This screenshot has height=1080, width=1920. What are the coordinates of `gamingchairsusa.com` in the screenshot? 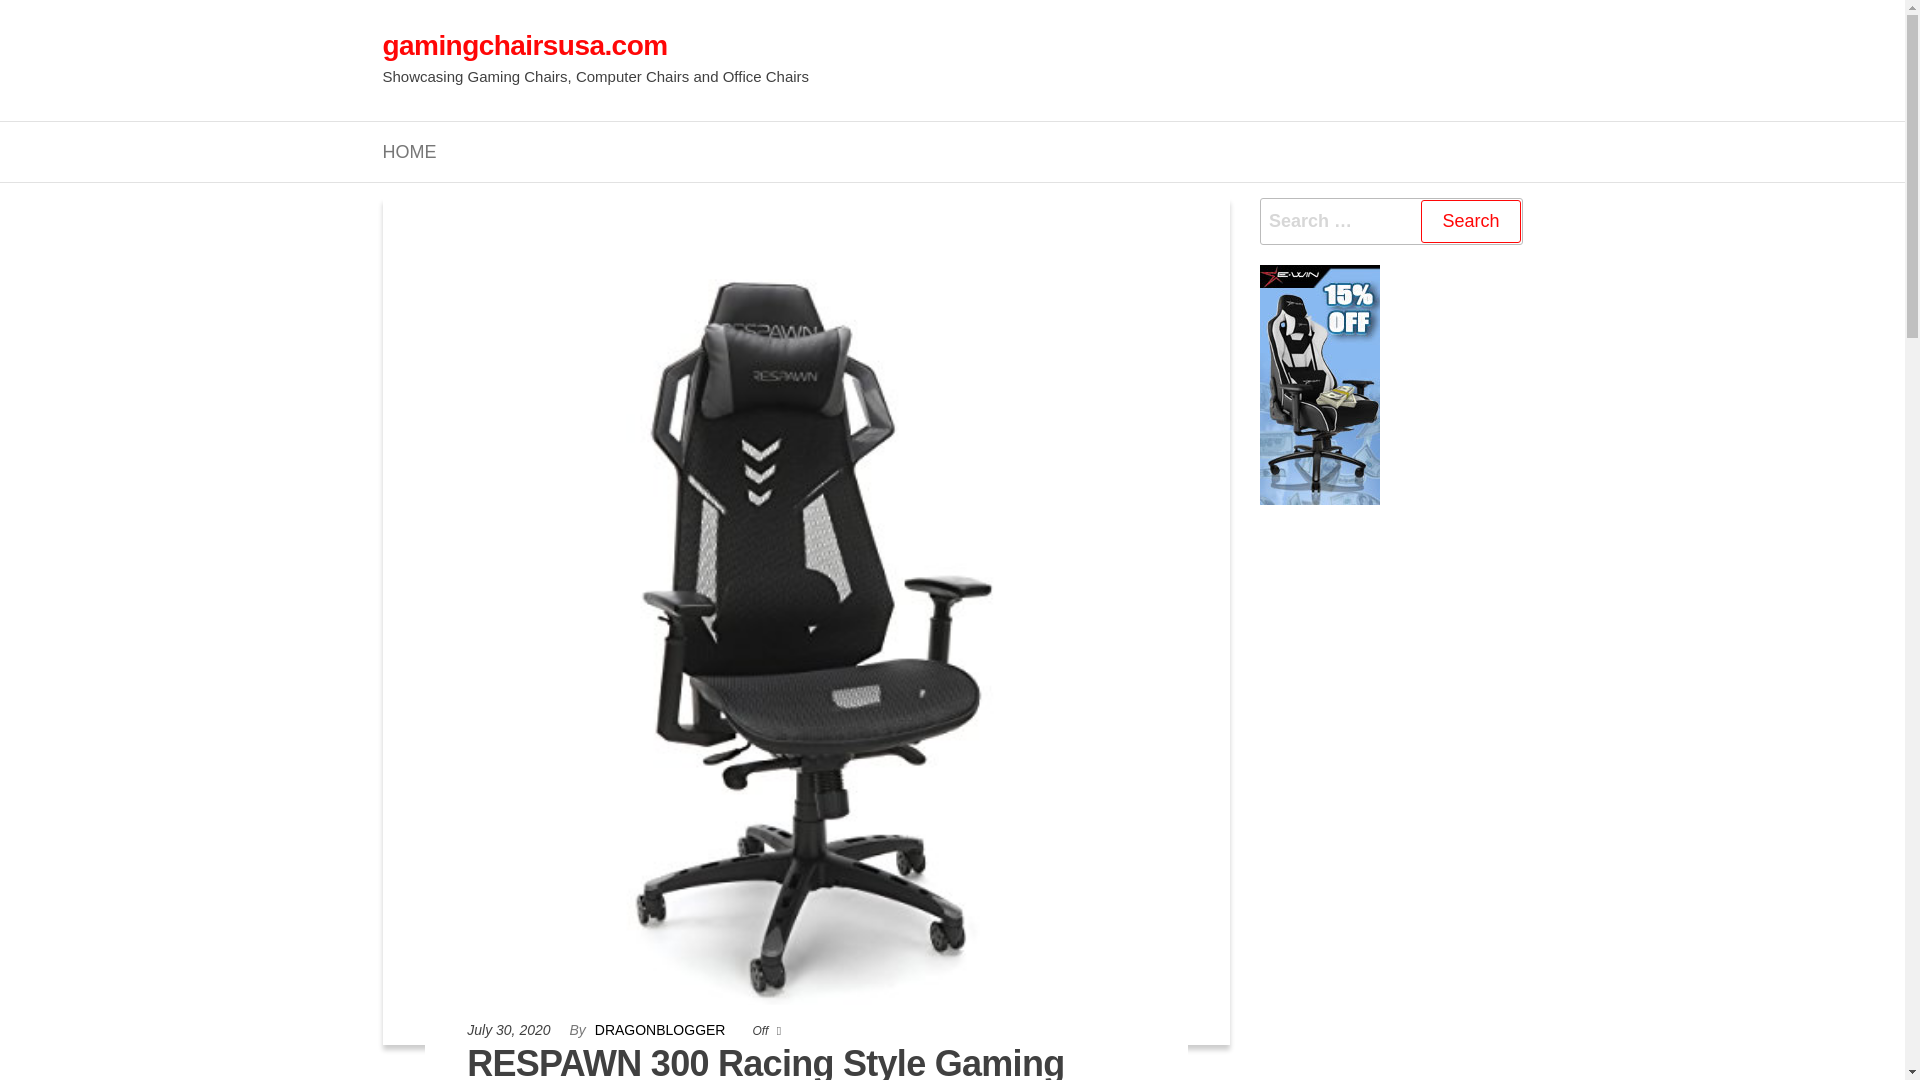 It's located at (524, 45).